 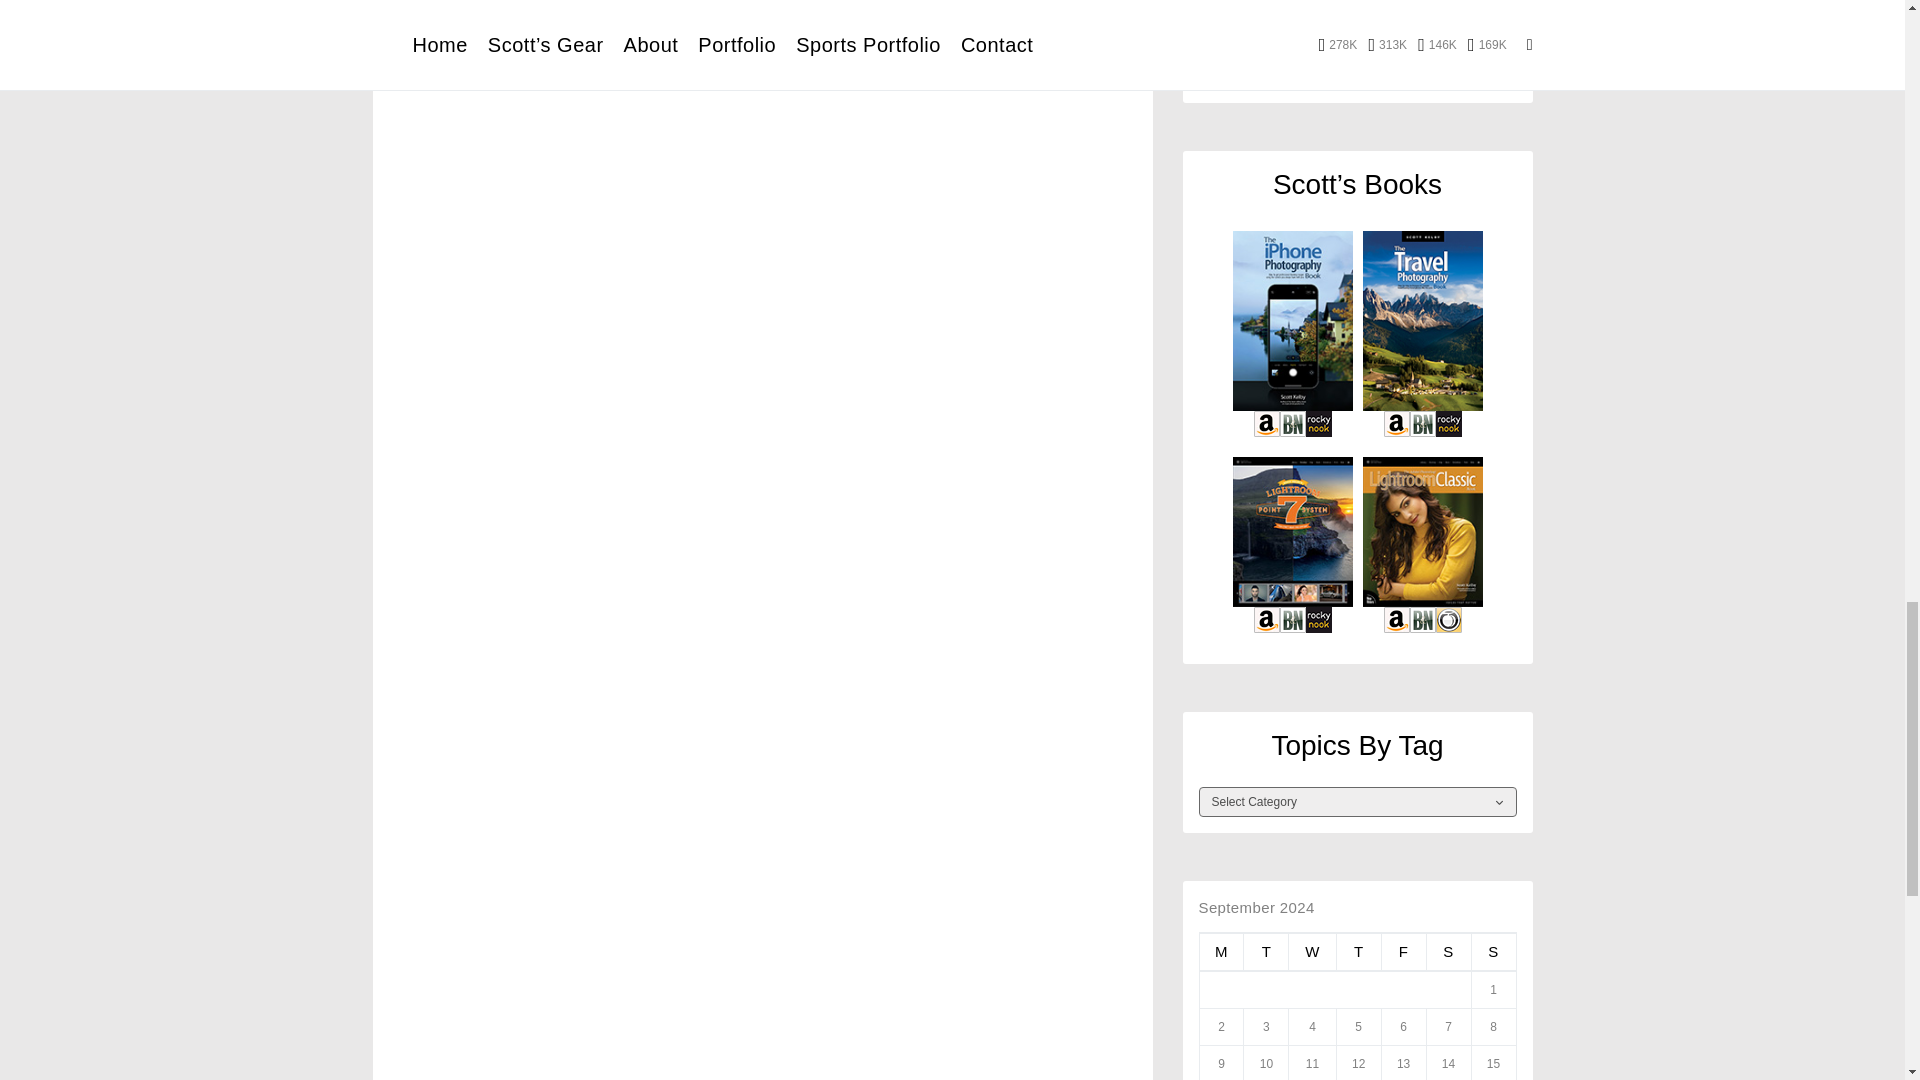 I want to click on Tuesday, so click(x=1266, y=952).